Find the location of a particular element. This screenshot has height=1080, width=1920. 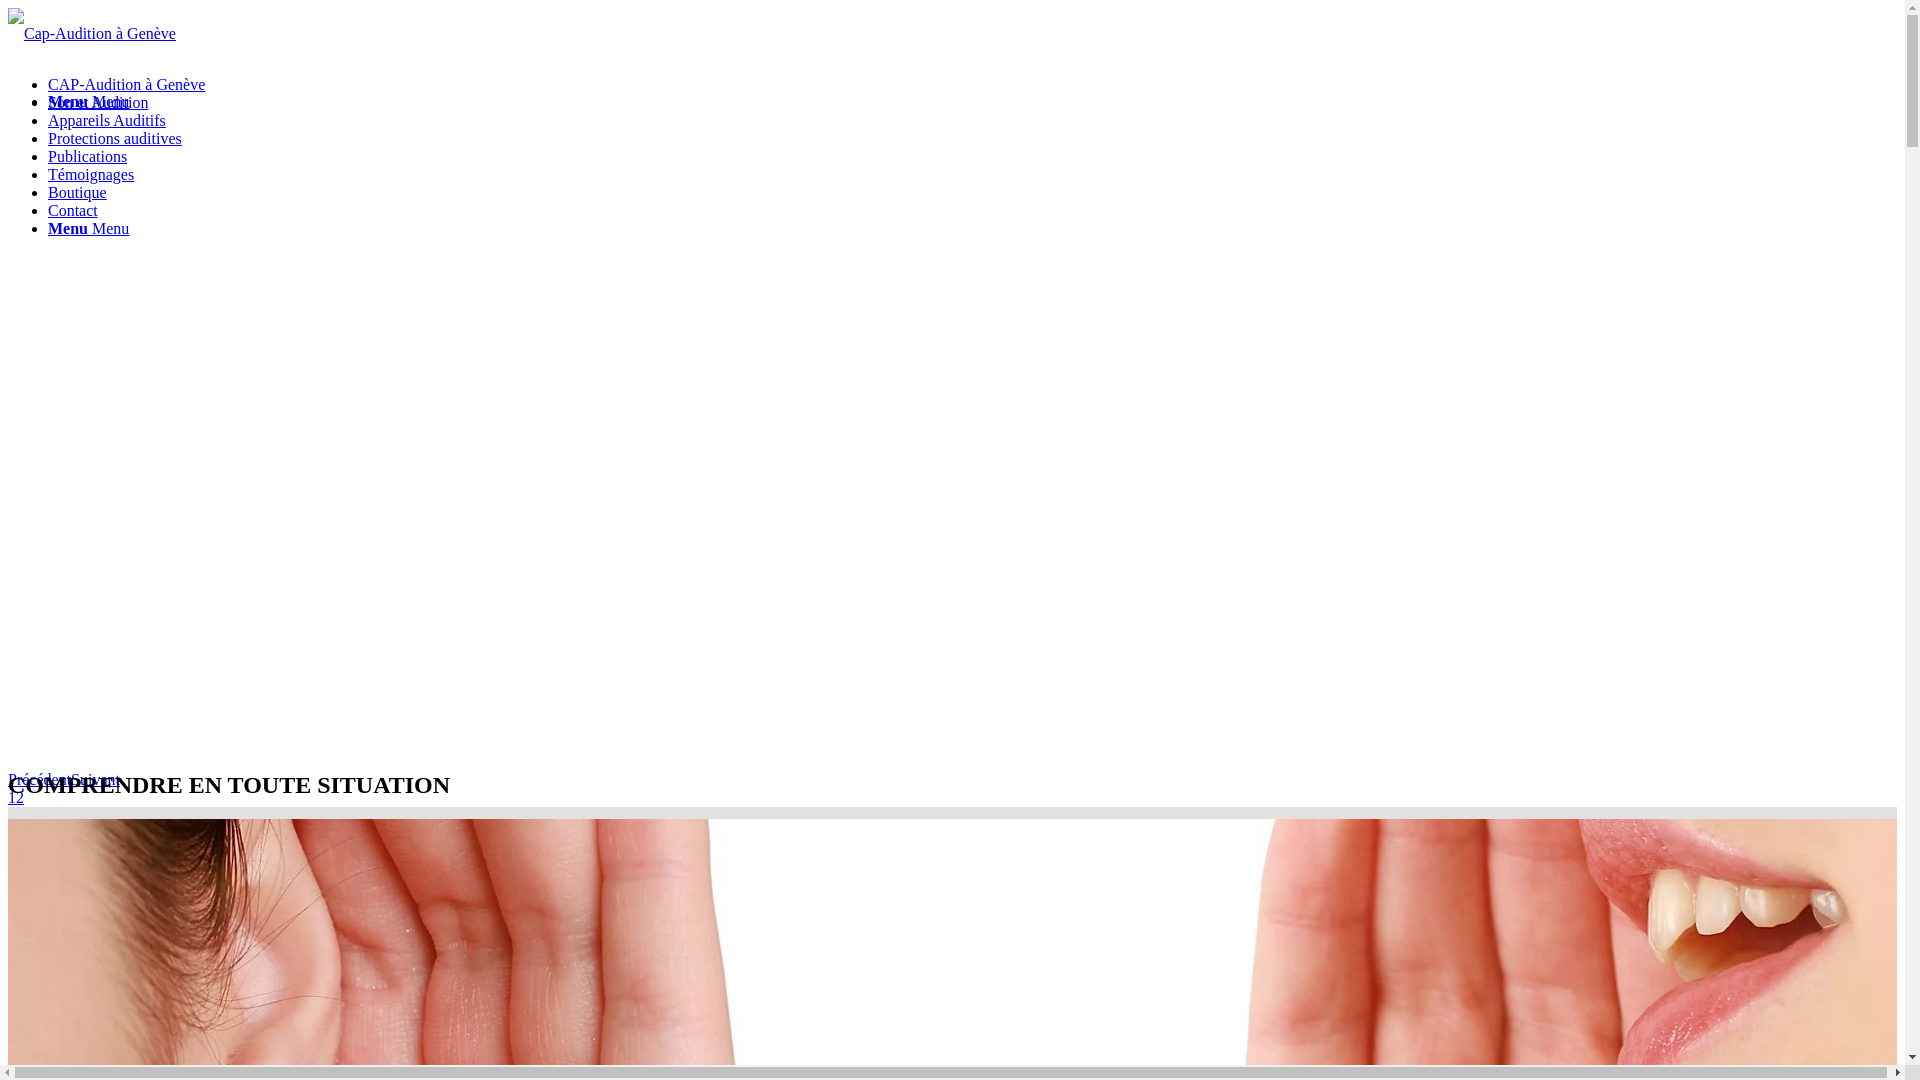

Son et Audition is located at coordinates (98, 102).